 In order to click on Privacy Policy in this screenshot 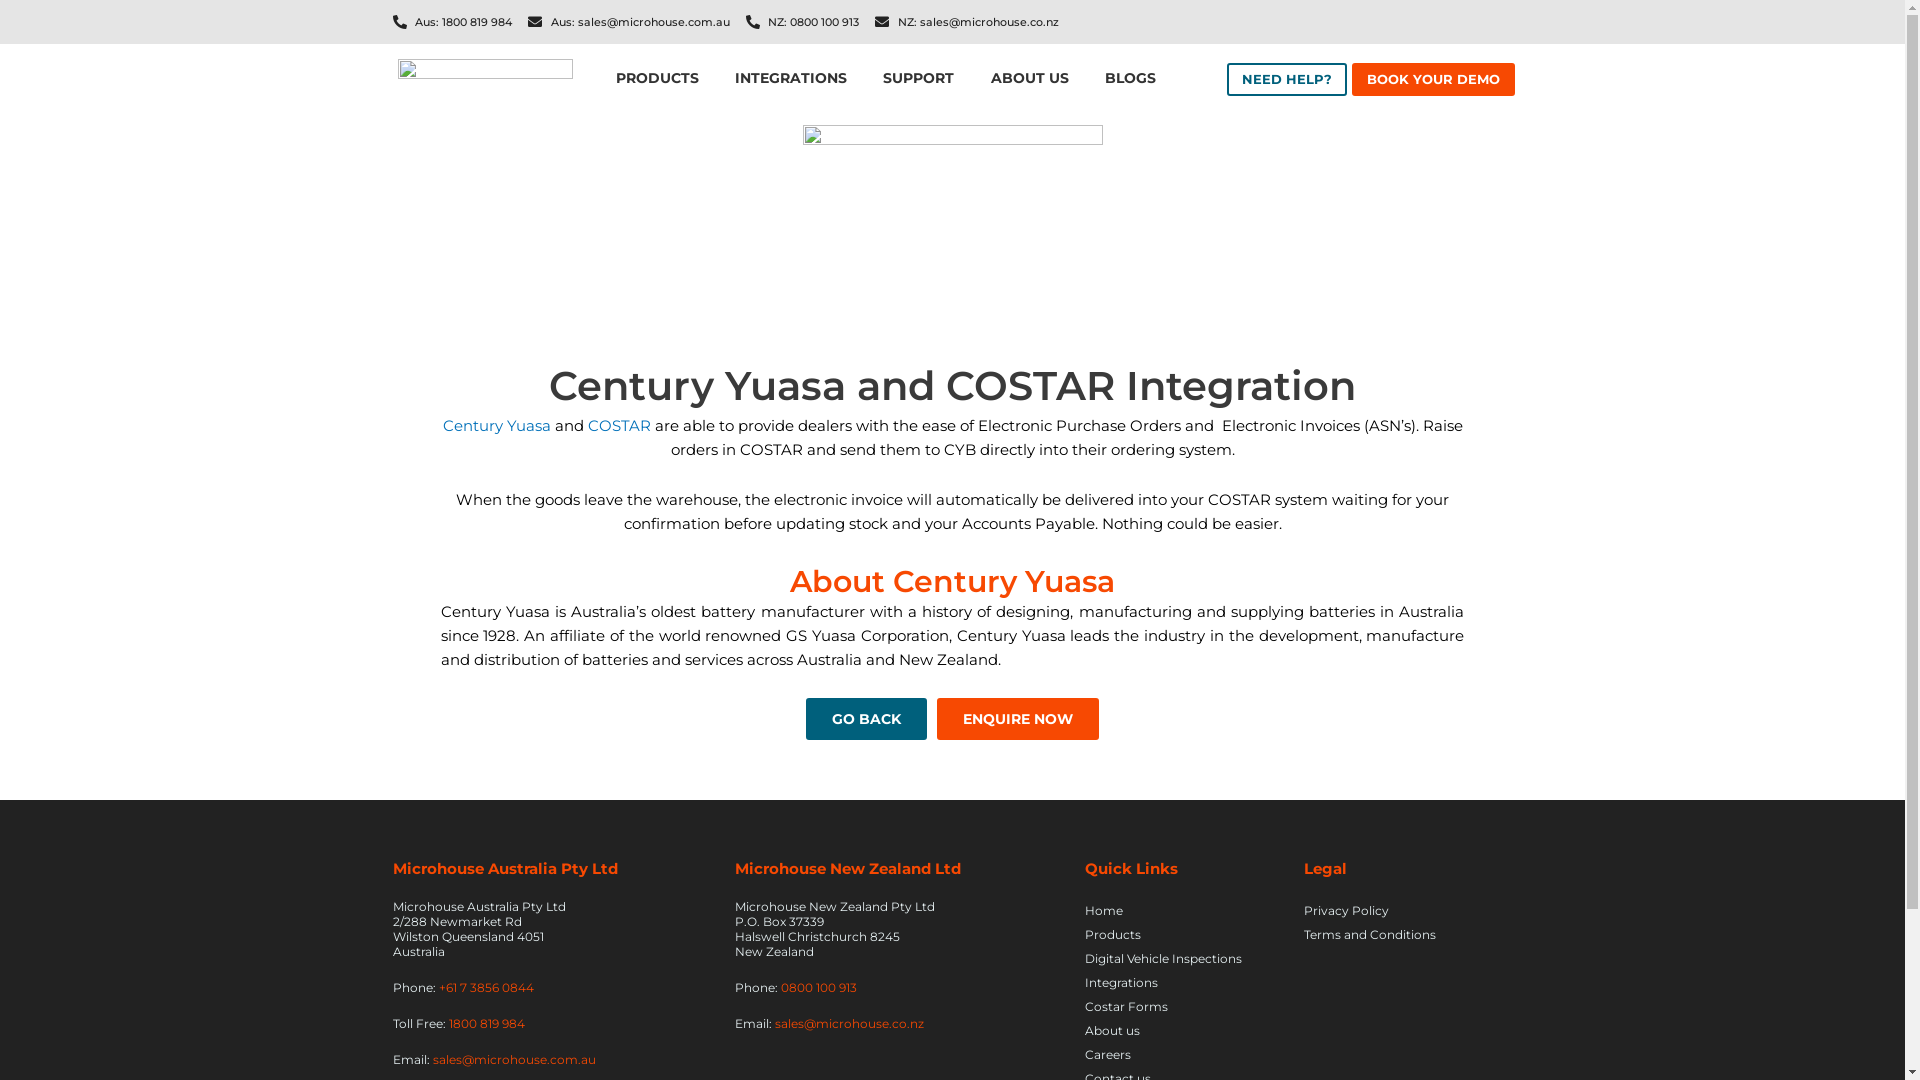, I will do `click(1395, 911)`.